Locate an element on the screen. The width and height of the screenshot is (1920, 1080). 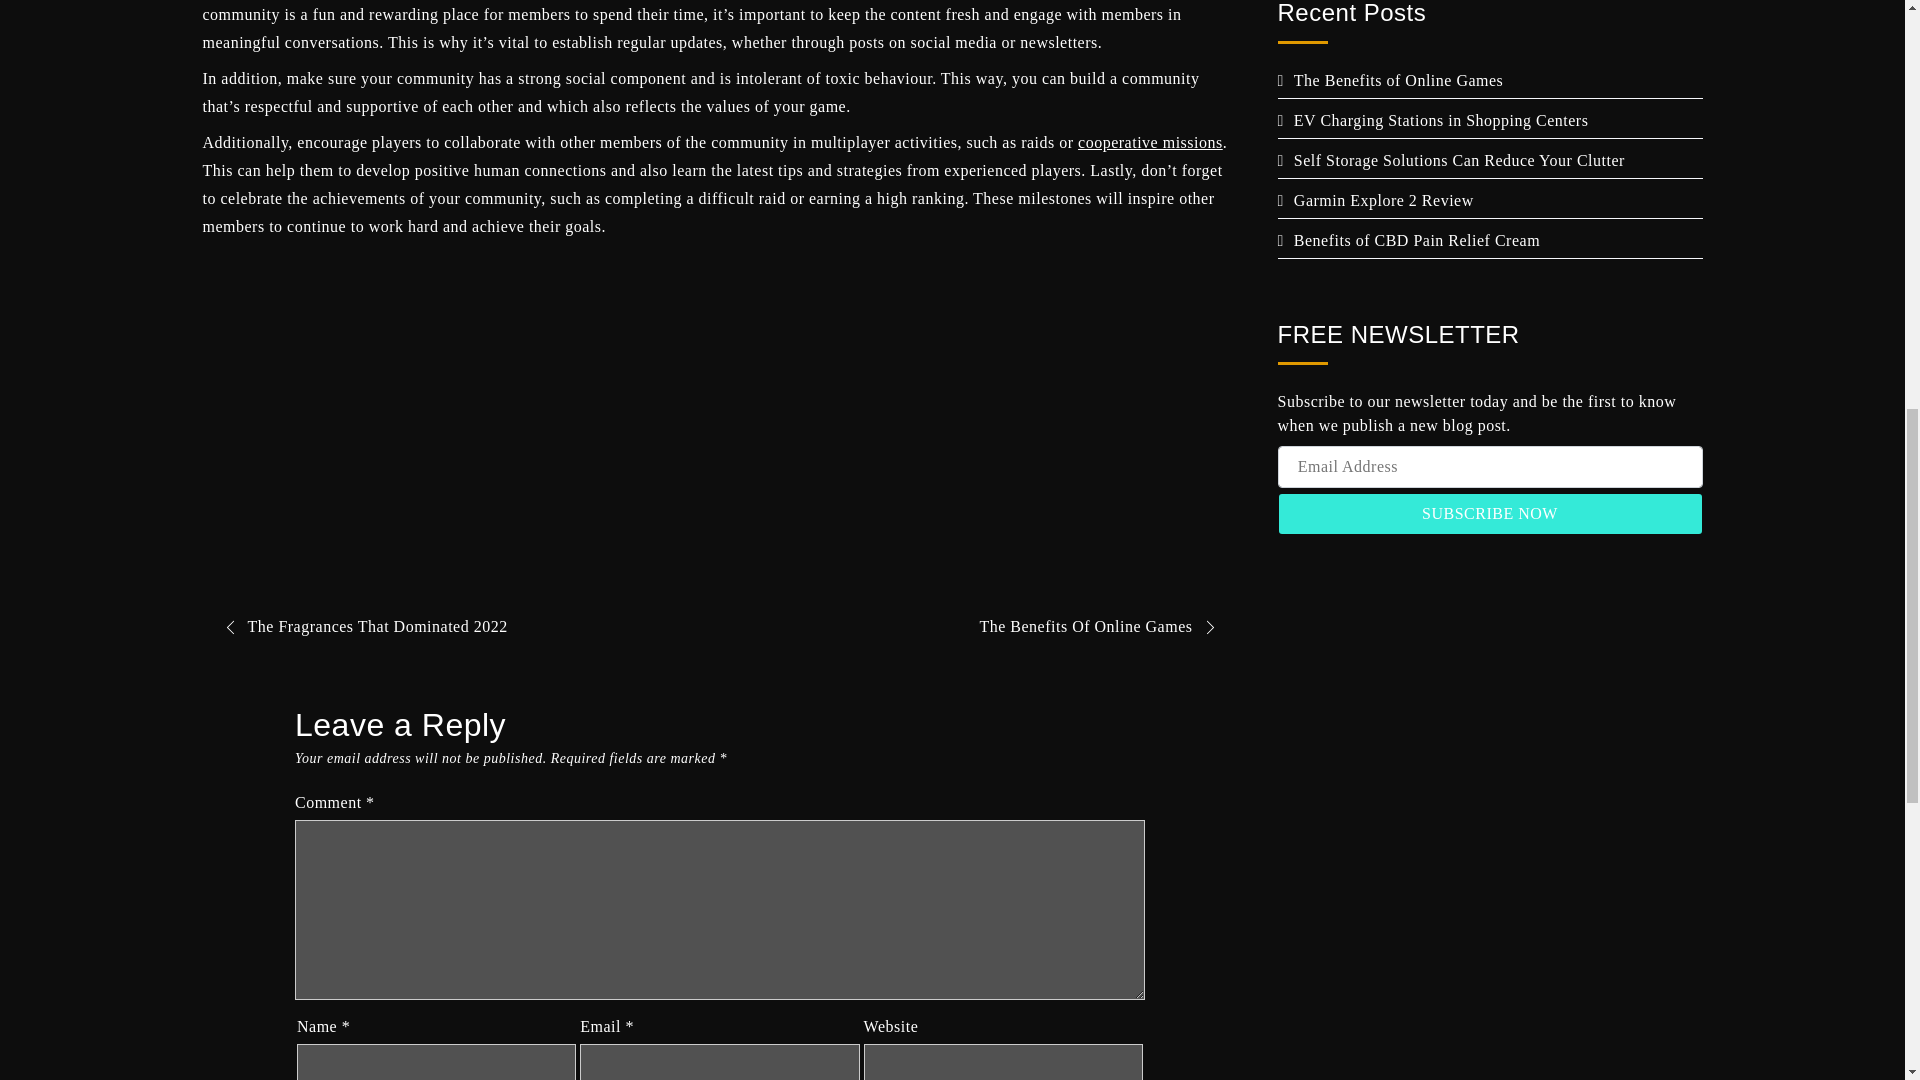
The Benefits of Online Games is located at coordinates (1390, 80).